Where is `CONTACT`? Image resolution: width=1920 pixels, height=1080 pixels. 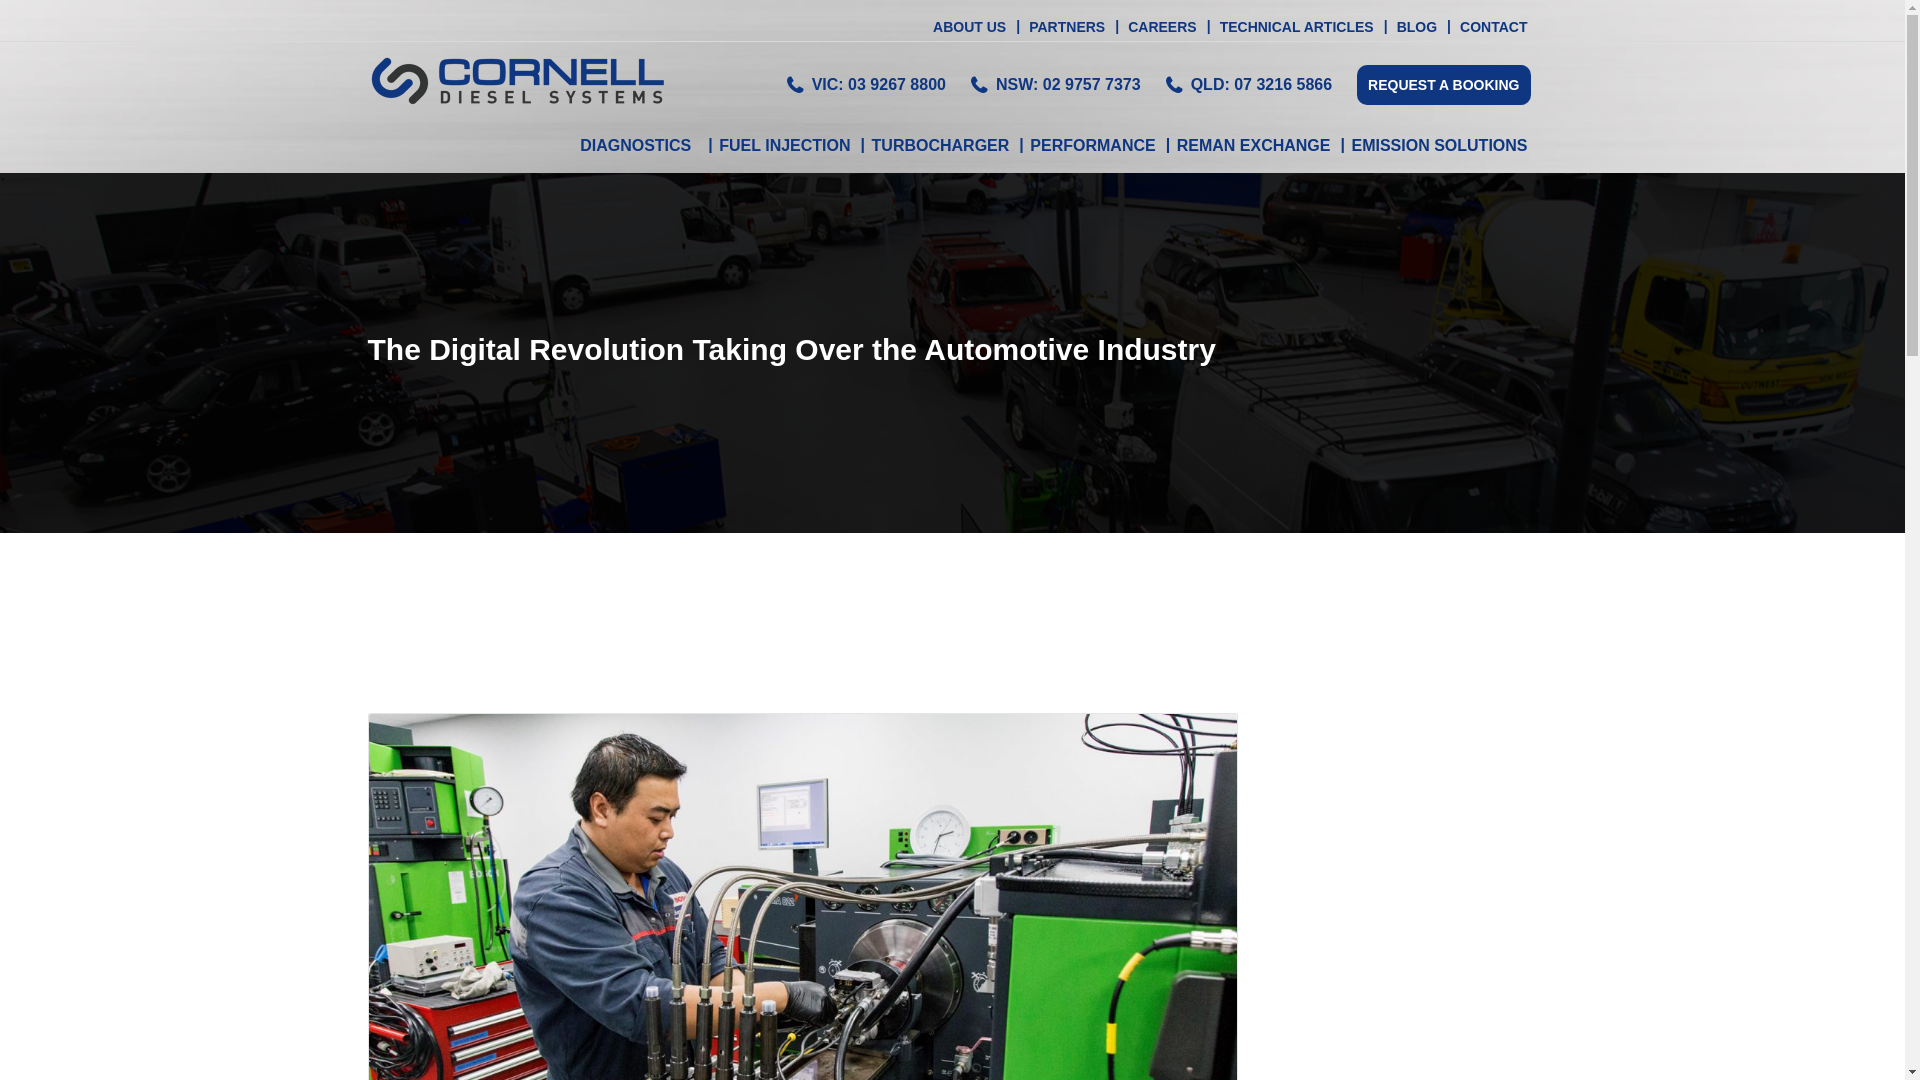 CONTACT is located at coordinates (1492, 30).